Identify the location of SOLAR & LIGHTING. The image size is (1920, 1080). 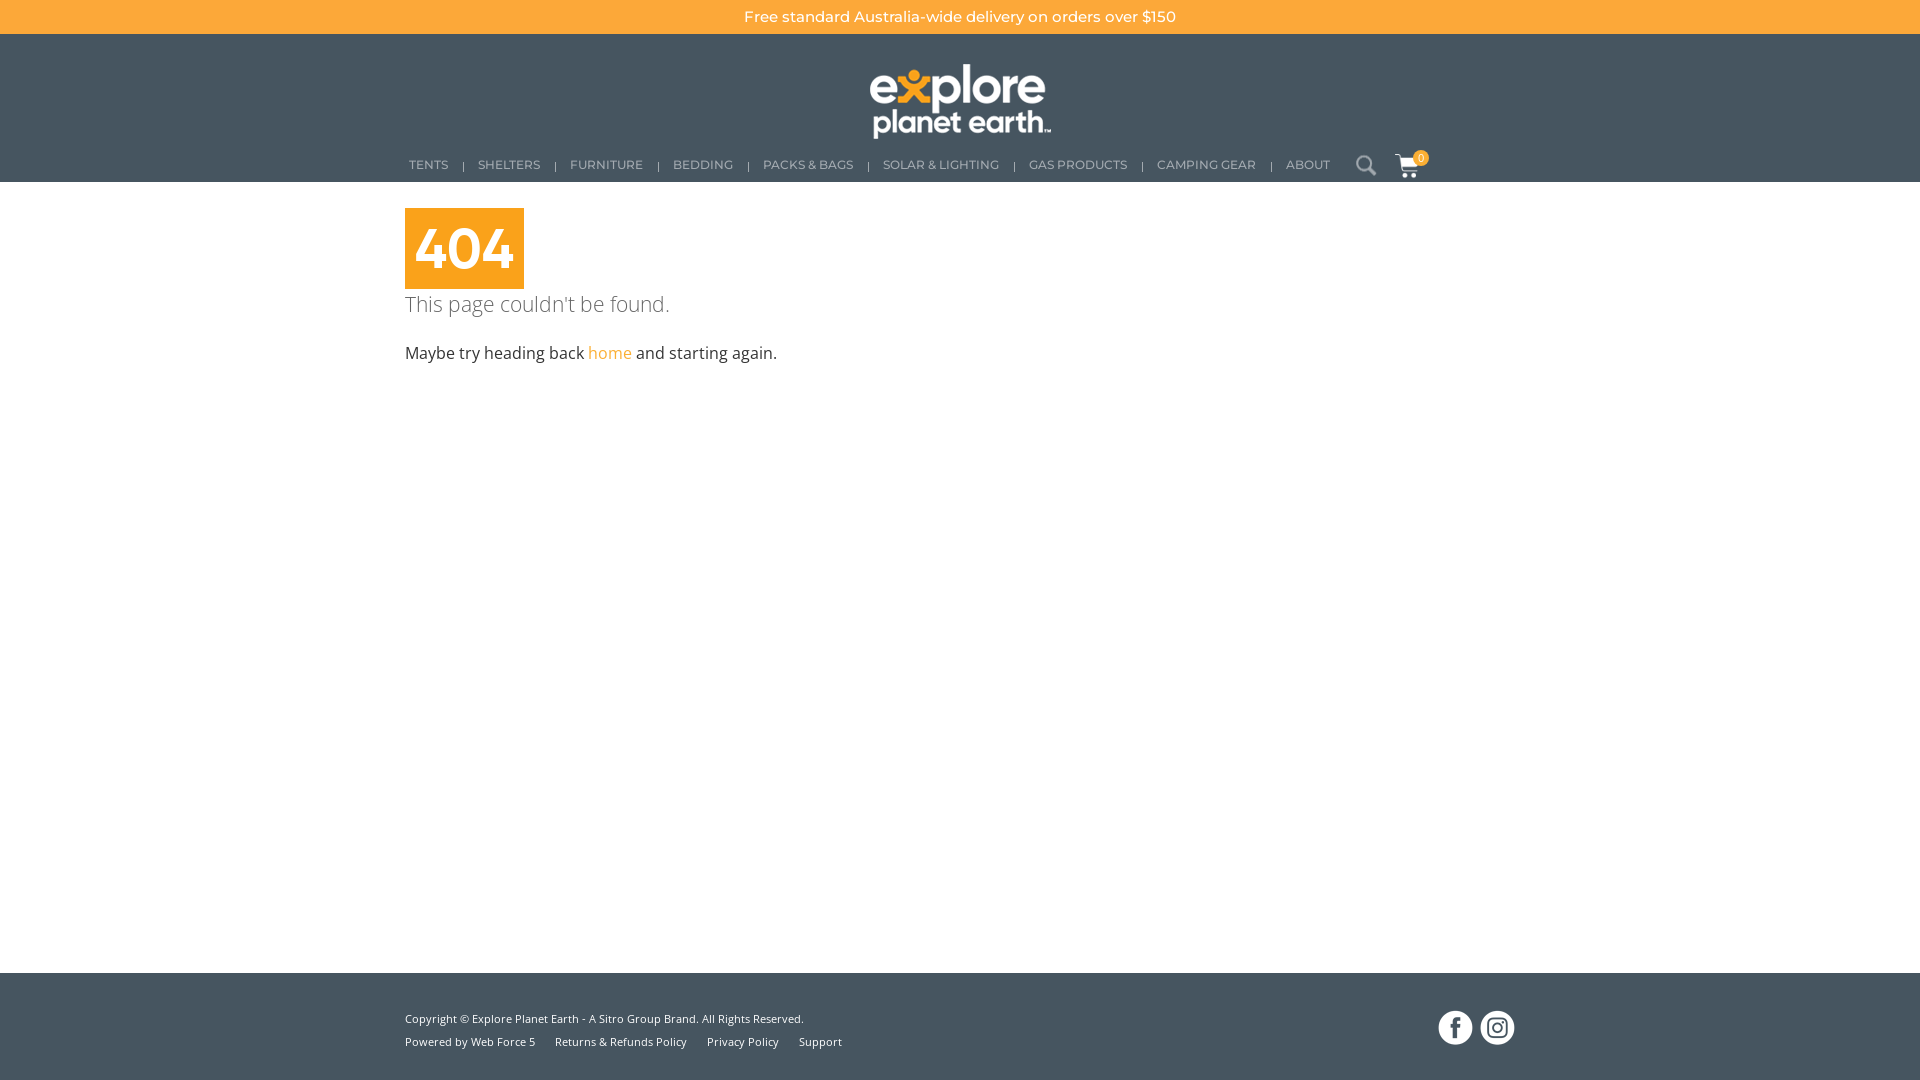
(940, 166).